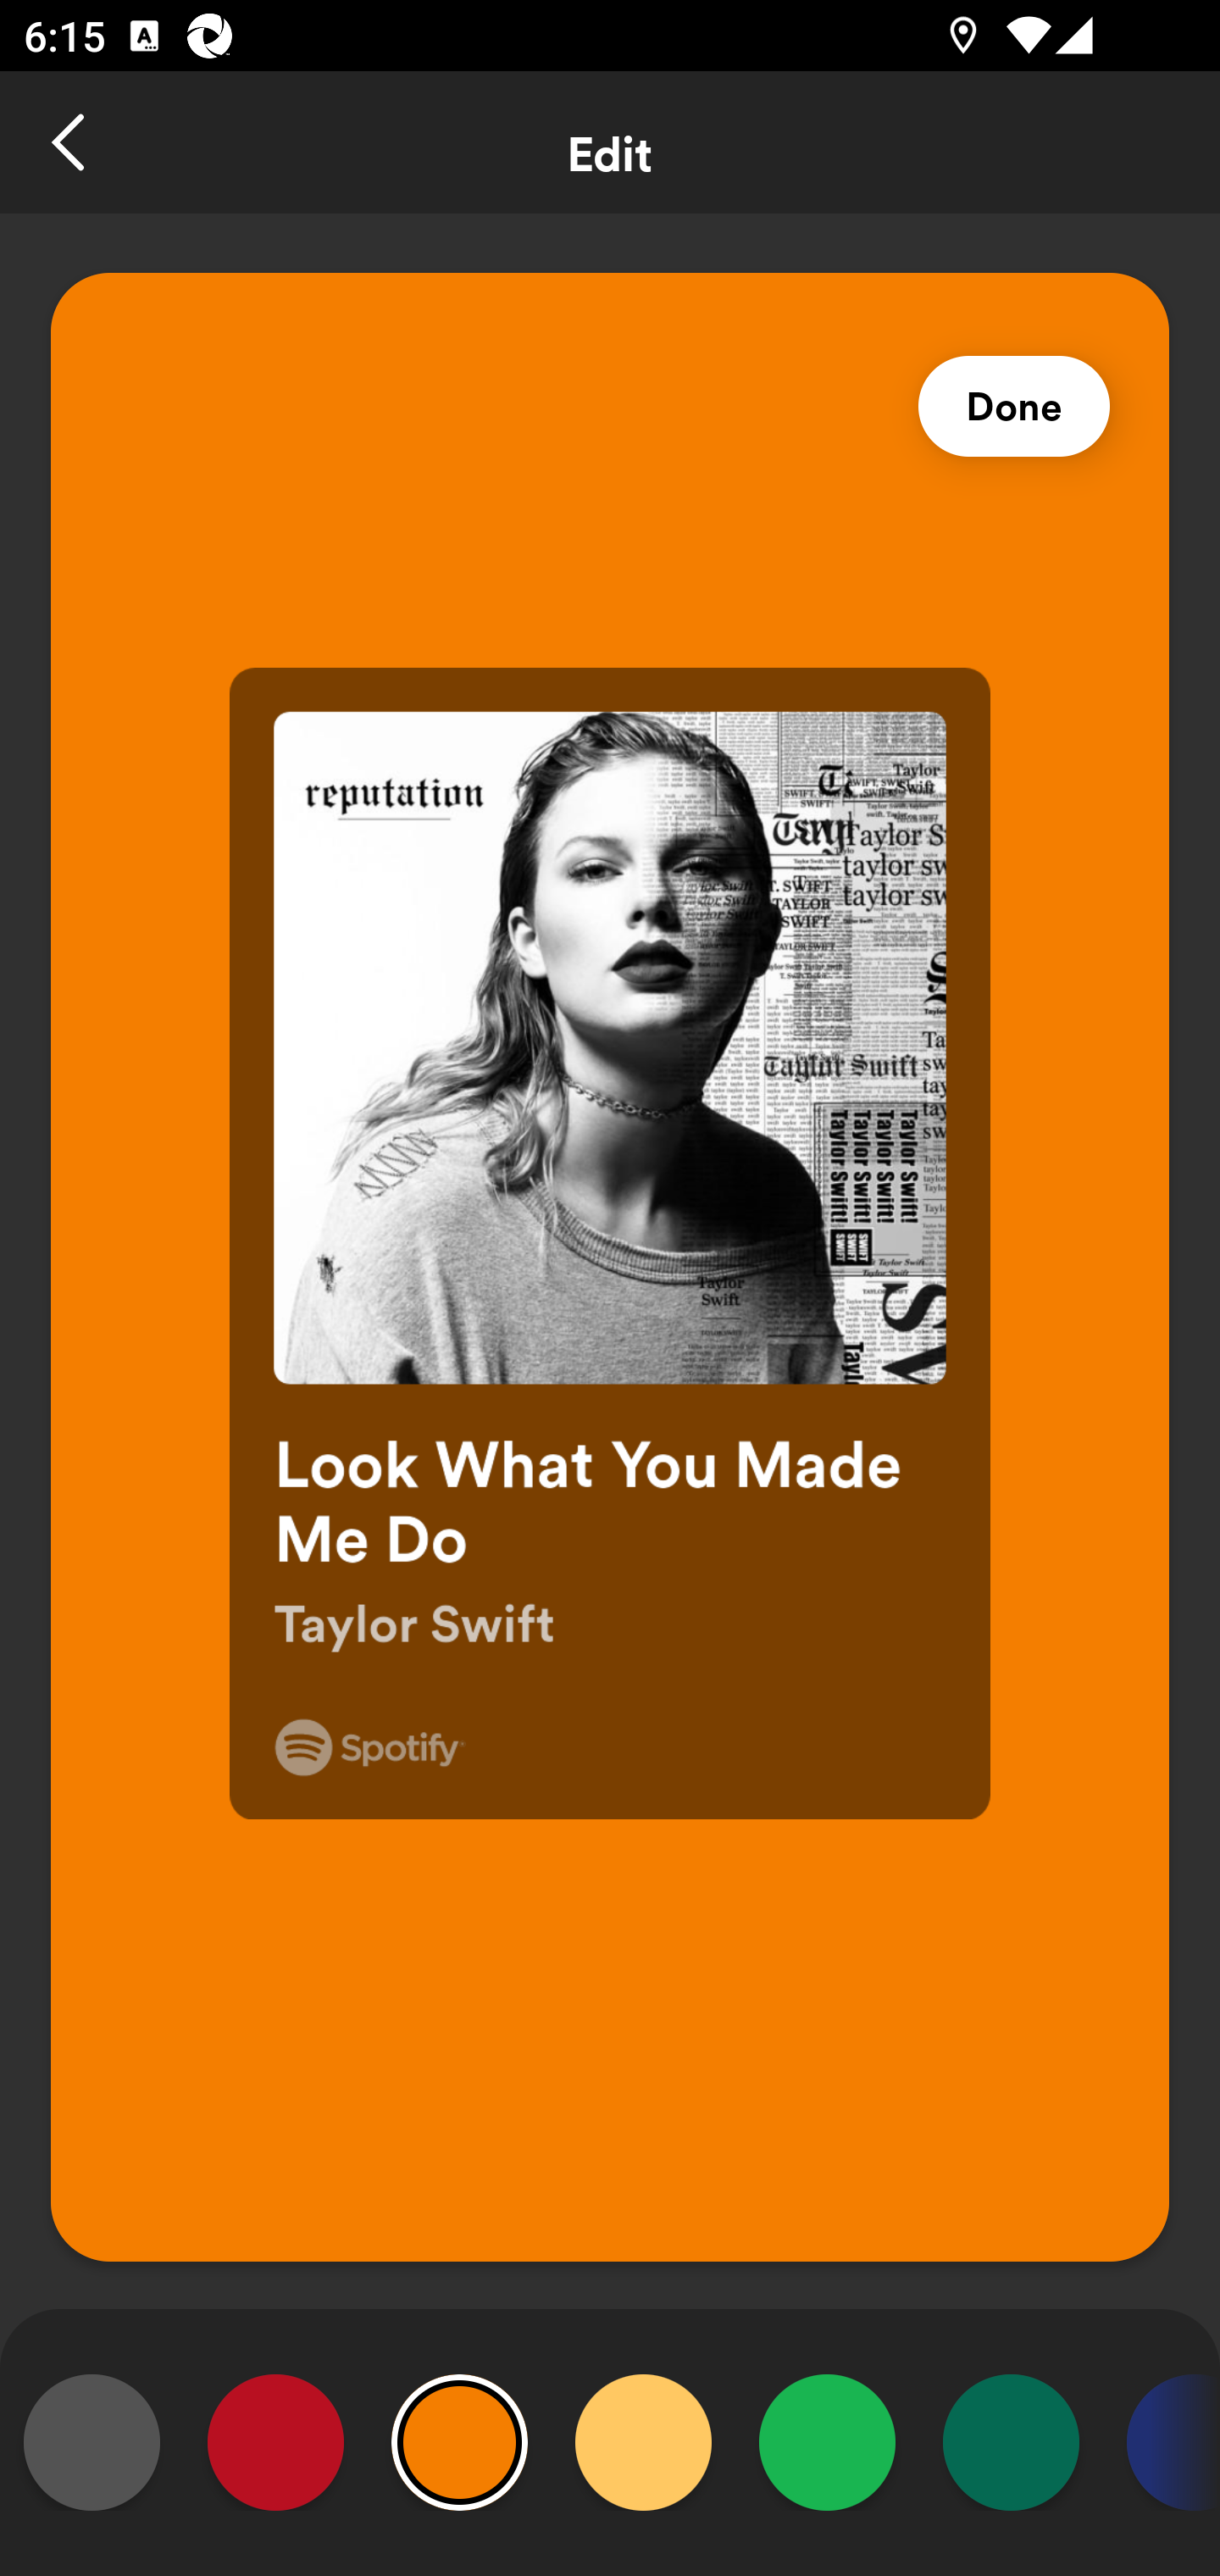 The image size is (1220, 2576). Describe the element at coordinates (71, 142) in the screenshot. I see `Close the Now Playing View` at that location.